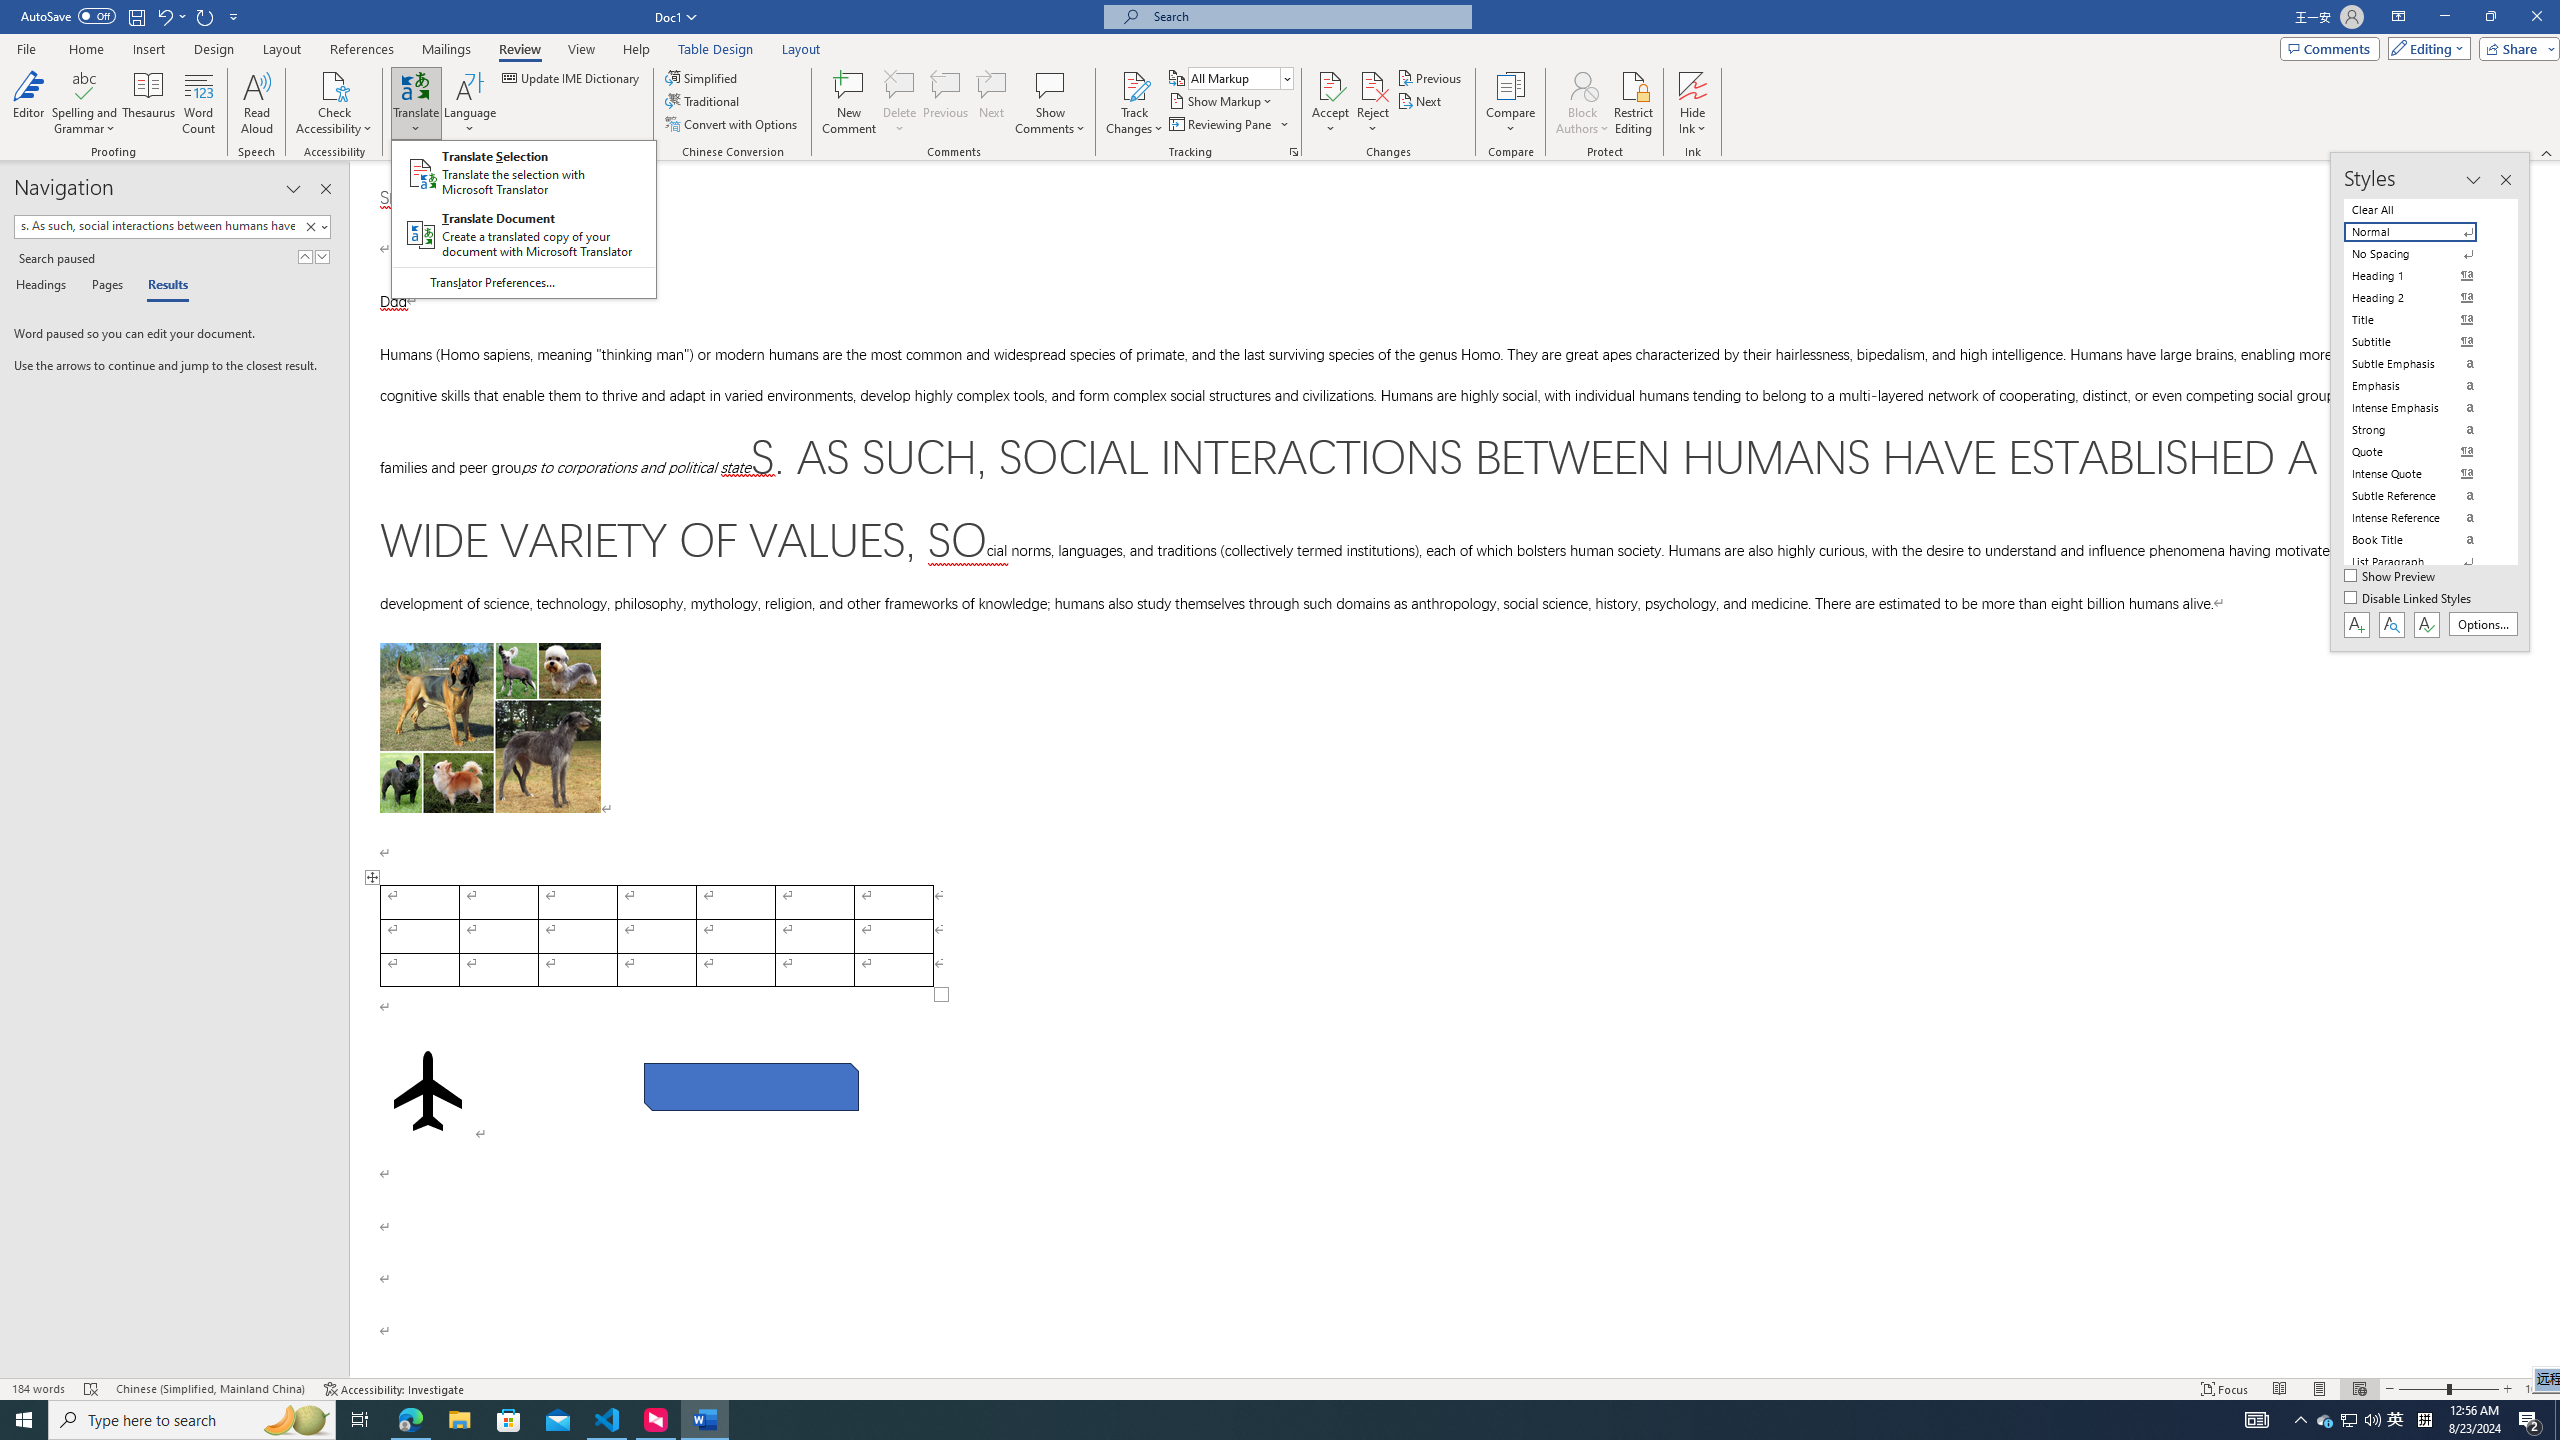 The height and width of the screenshot is (1440, 2560). What do you see at coordinates (1511, 103) in the screenshot?
I see `Subtitle` at bounding box center [1511, 103].